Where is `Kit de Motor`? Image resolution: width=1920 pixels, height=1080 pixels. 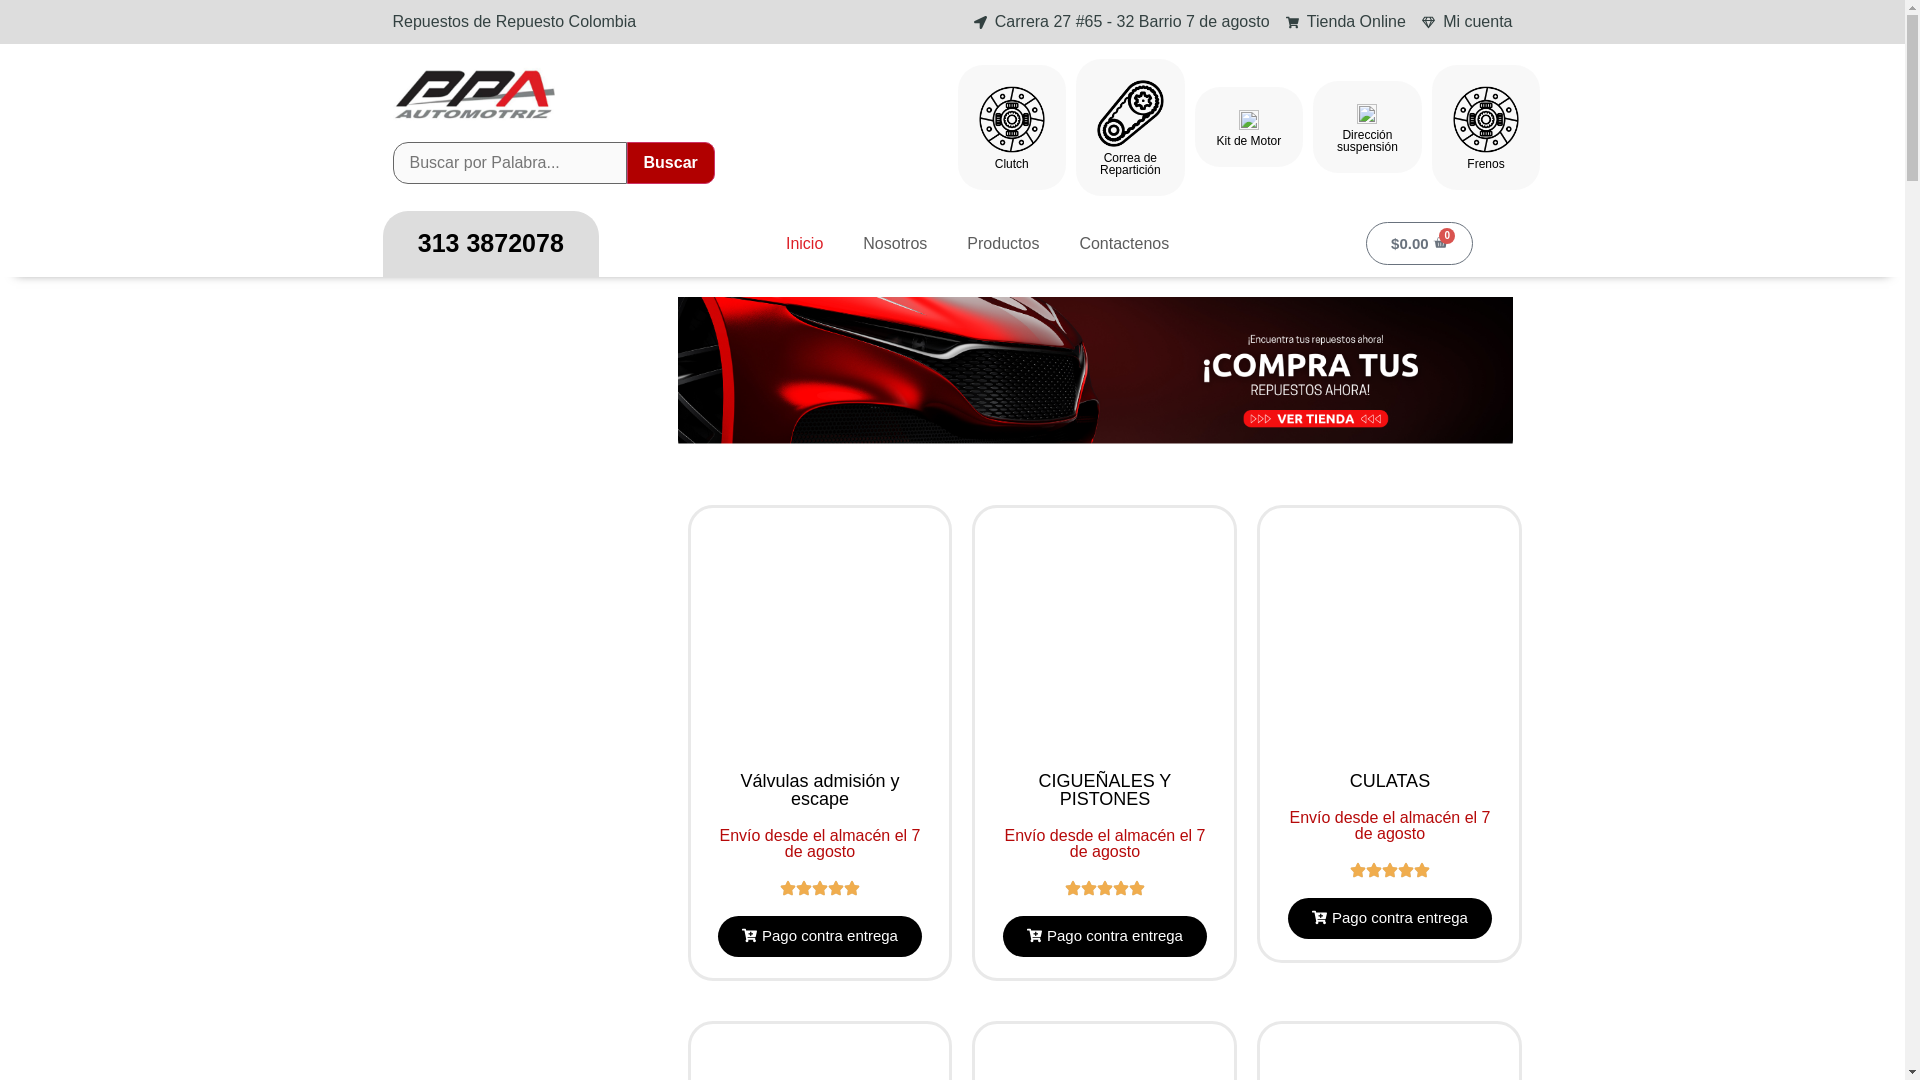 Kit de Motor is located at coordinates (1250, 140).